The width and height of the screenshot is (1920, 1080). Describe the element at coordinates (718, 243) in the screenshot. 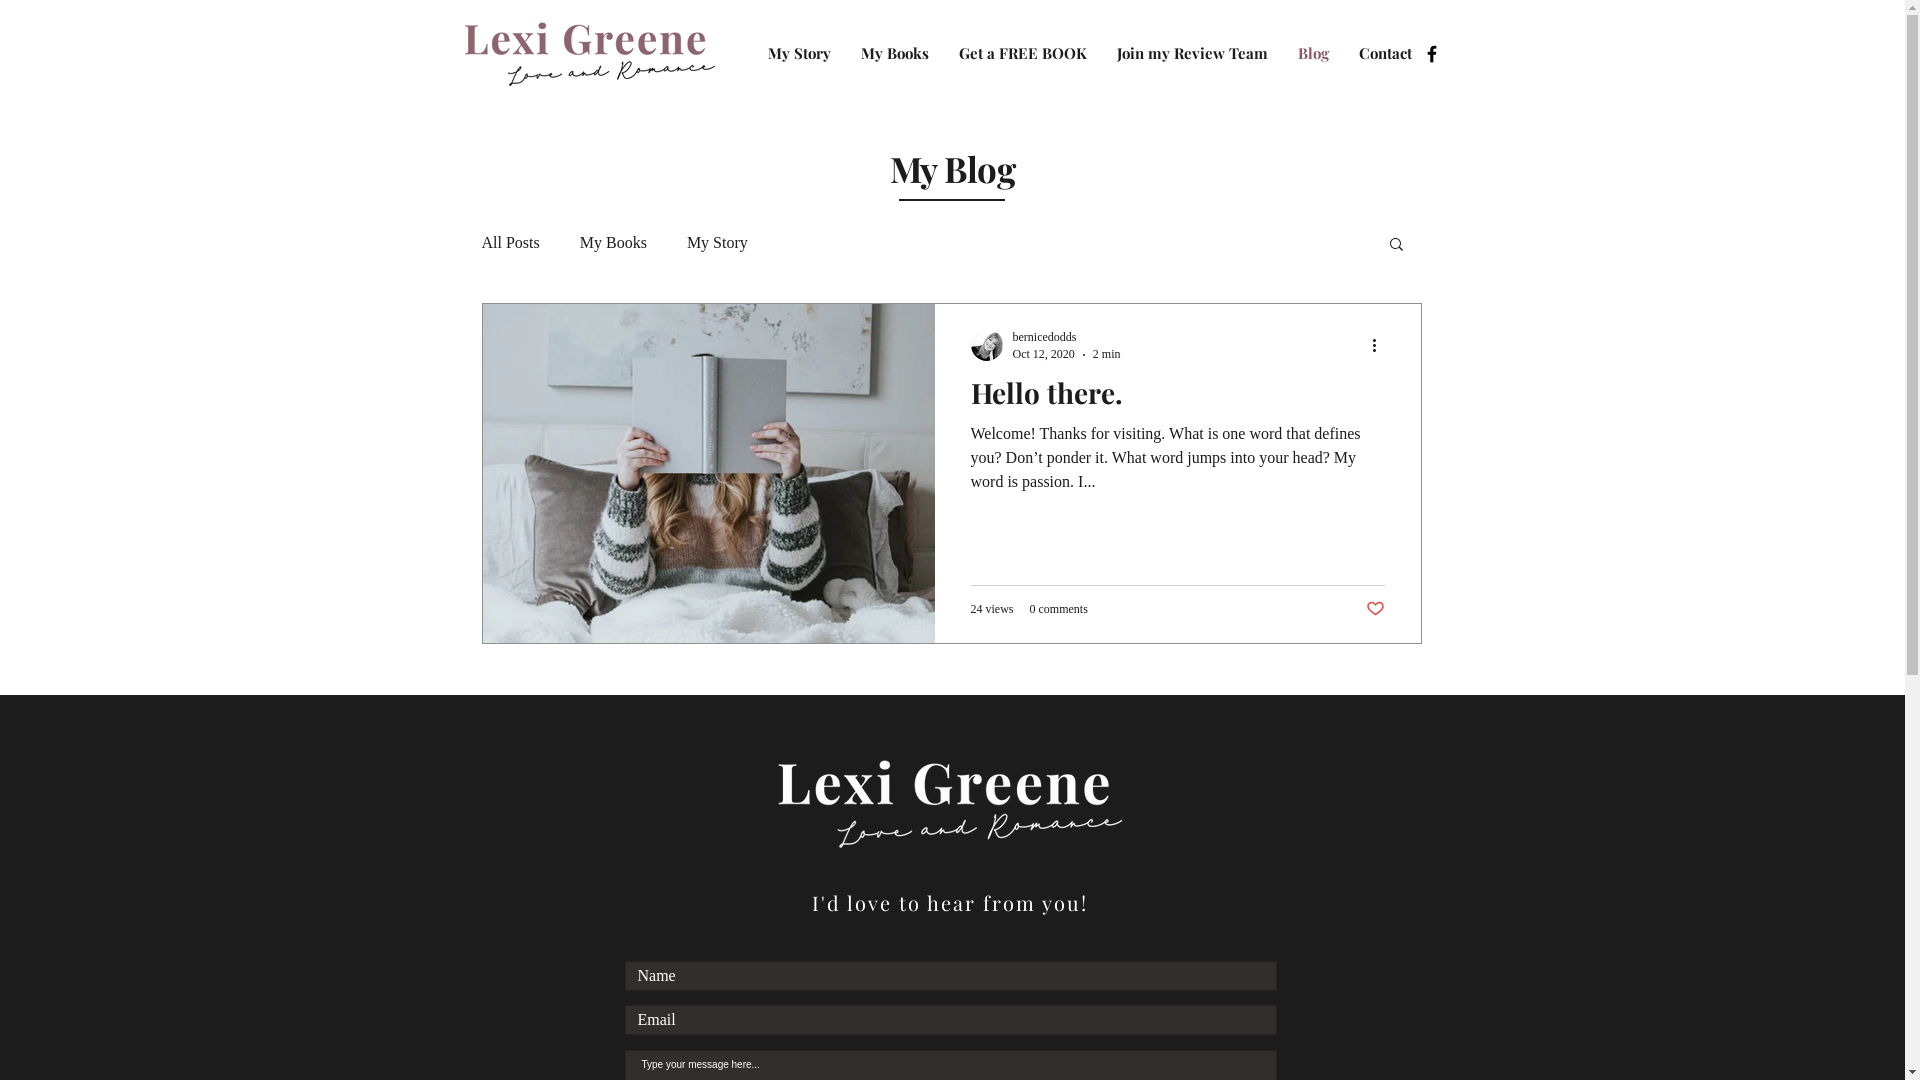

I see `My Story` at that location.